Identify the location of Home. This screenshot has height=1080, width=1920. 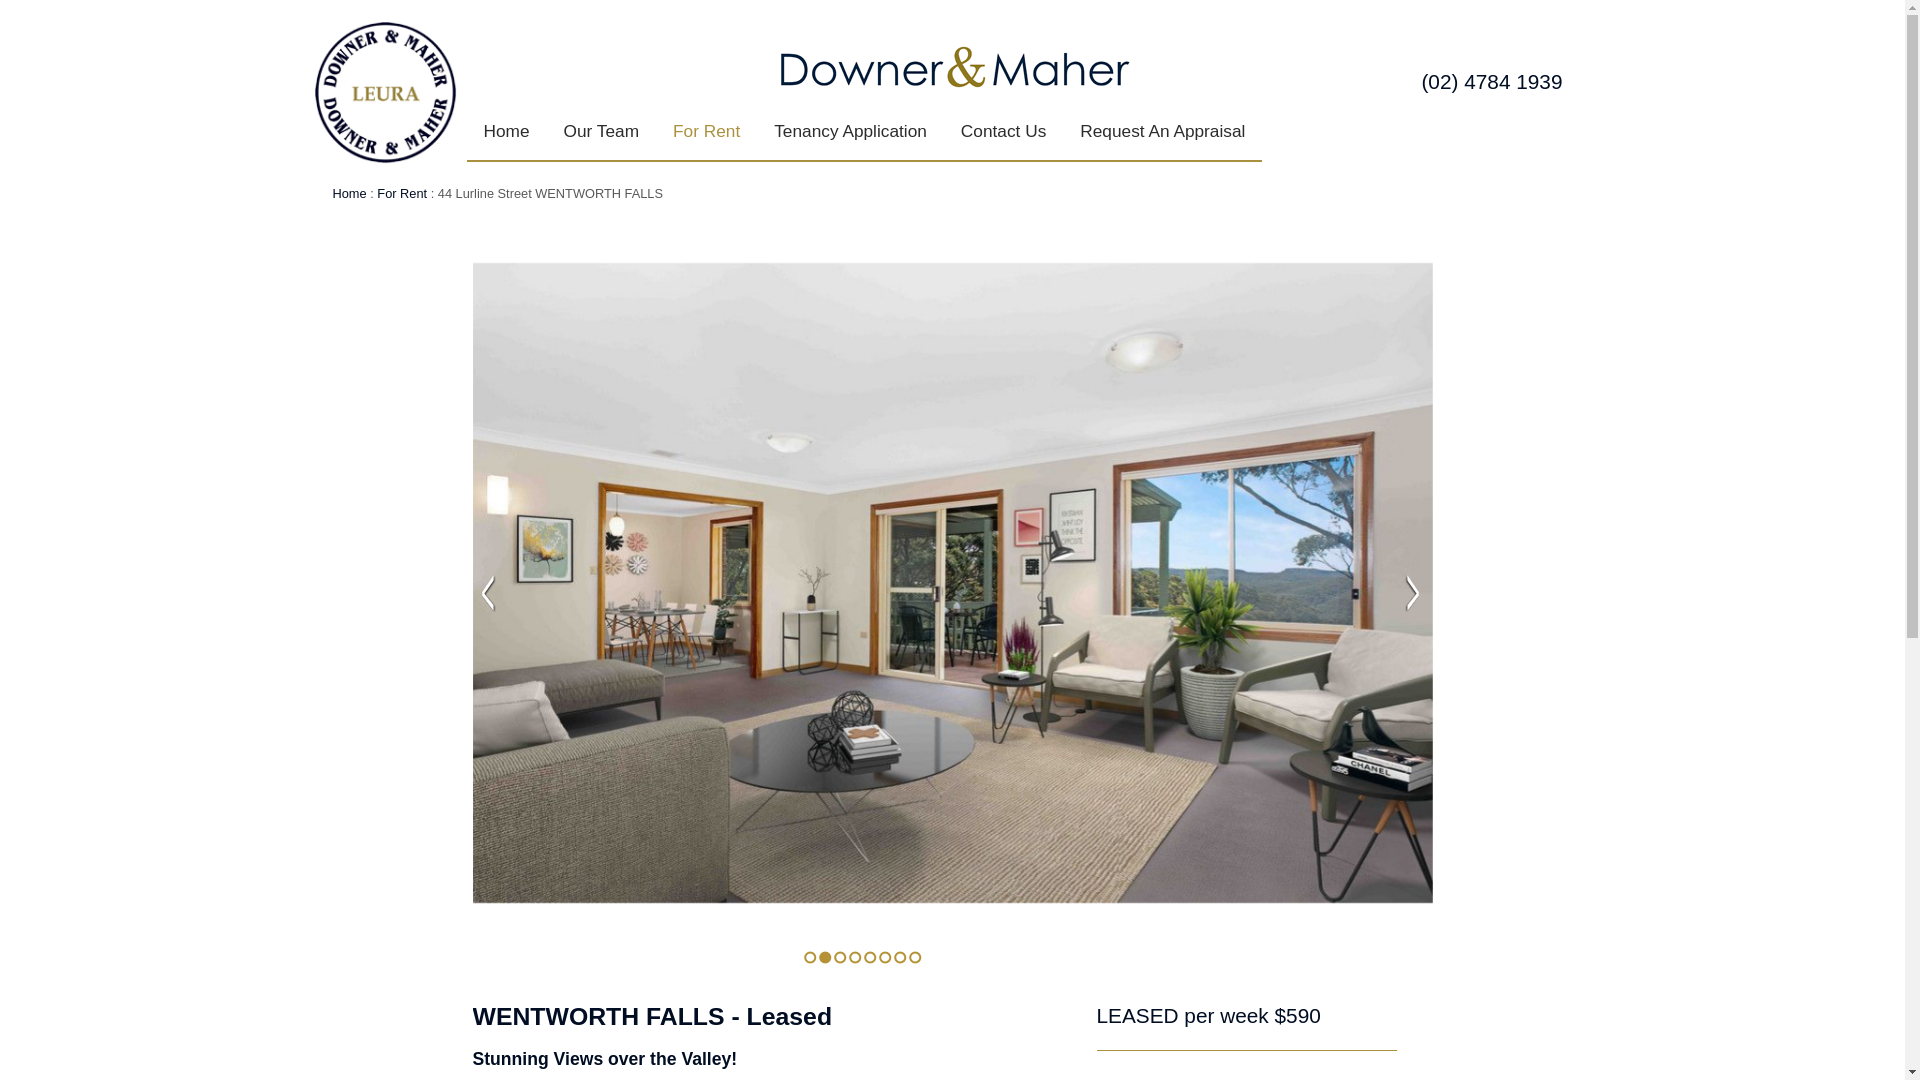
(506, 132).